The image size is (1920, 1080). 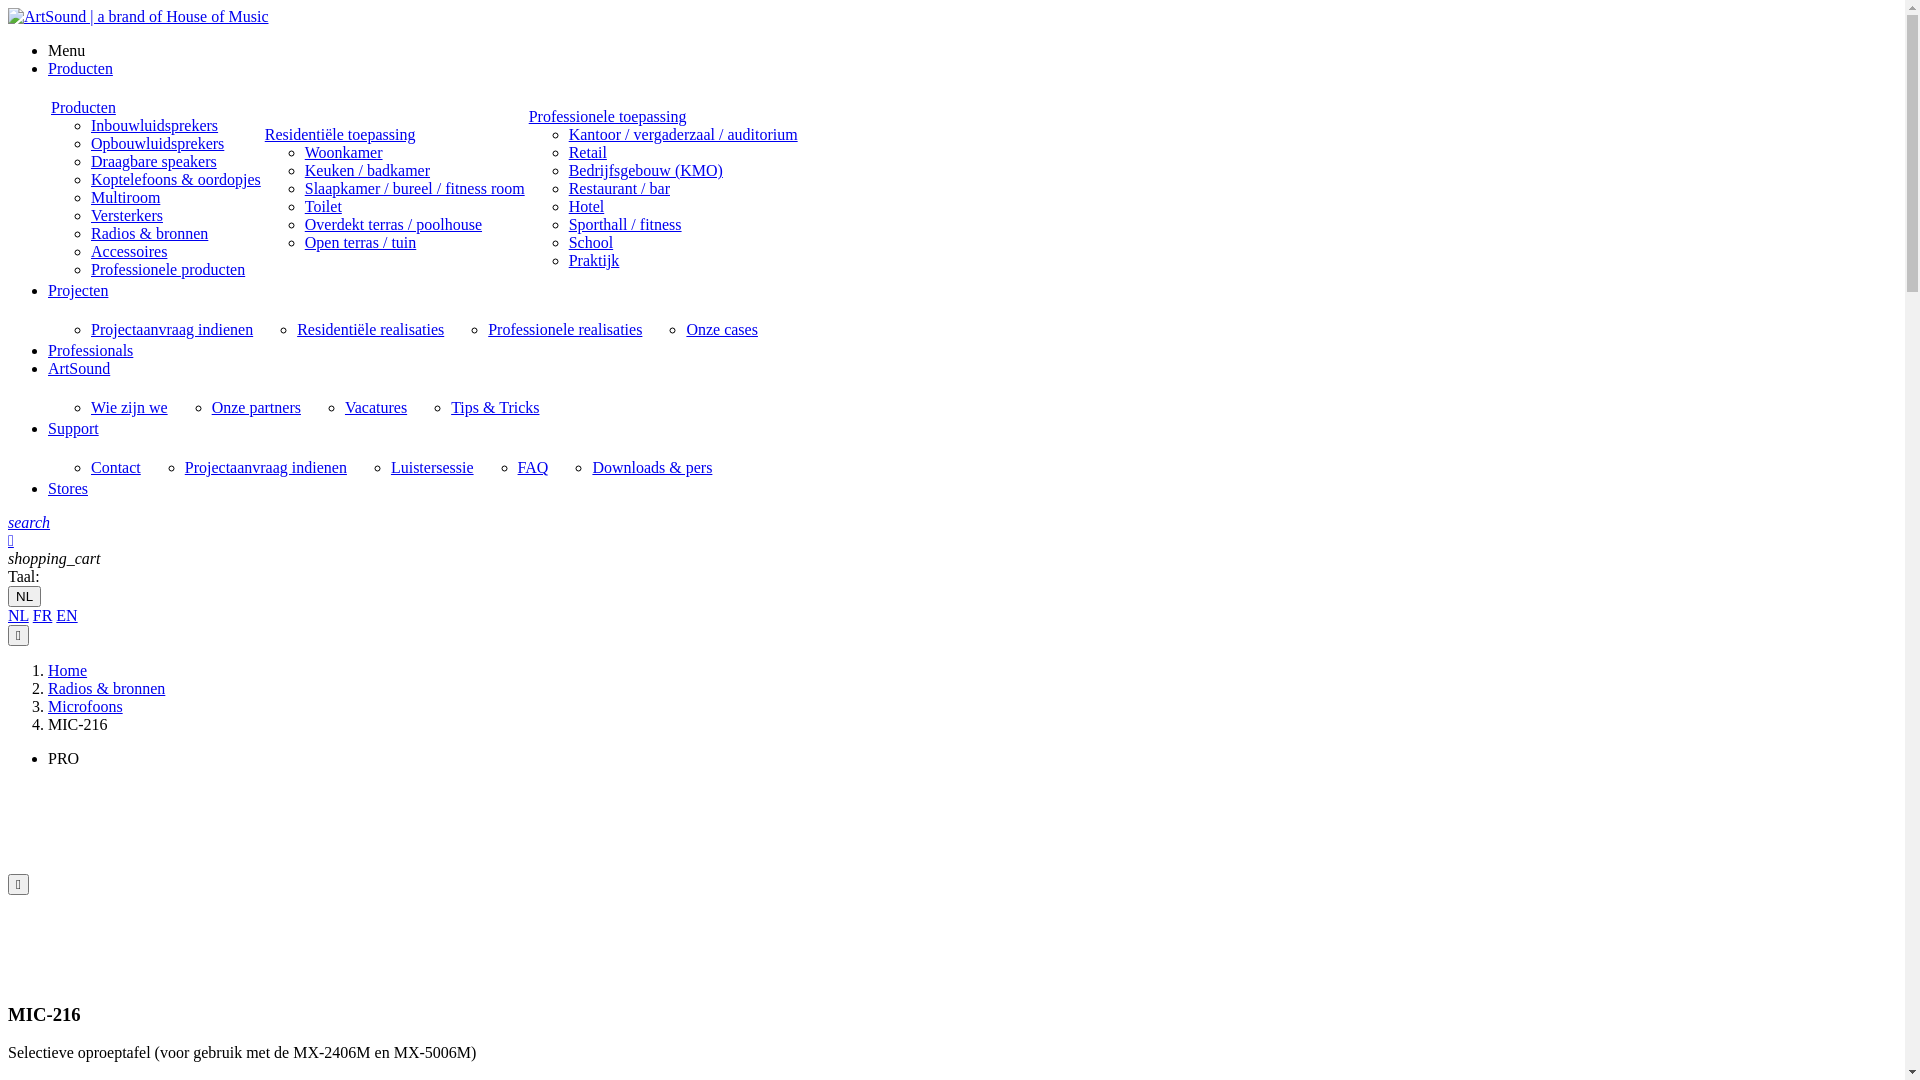 What do you see at coordinates (432, 468) in the screenshot?
I see `Luistersessie` at bounding box center [432, 468].